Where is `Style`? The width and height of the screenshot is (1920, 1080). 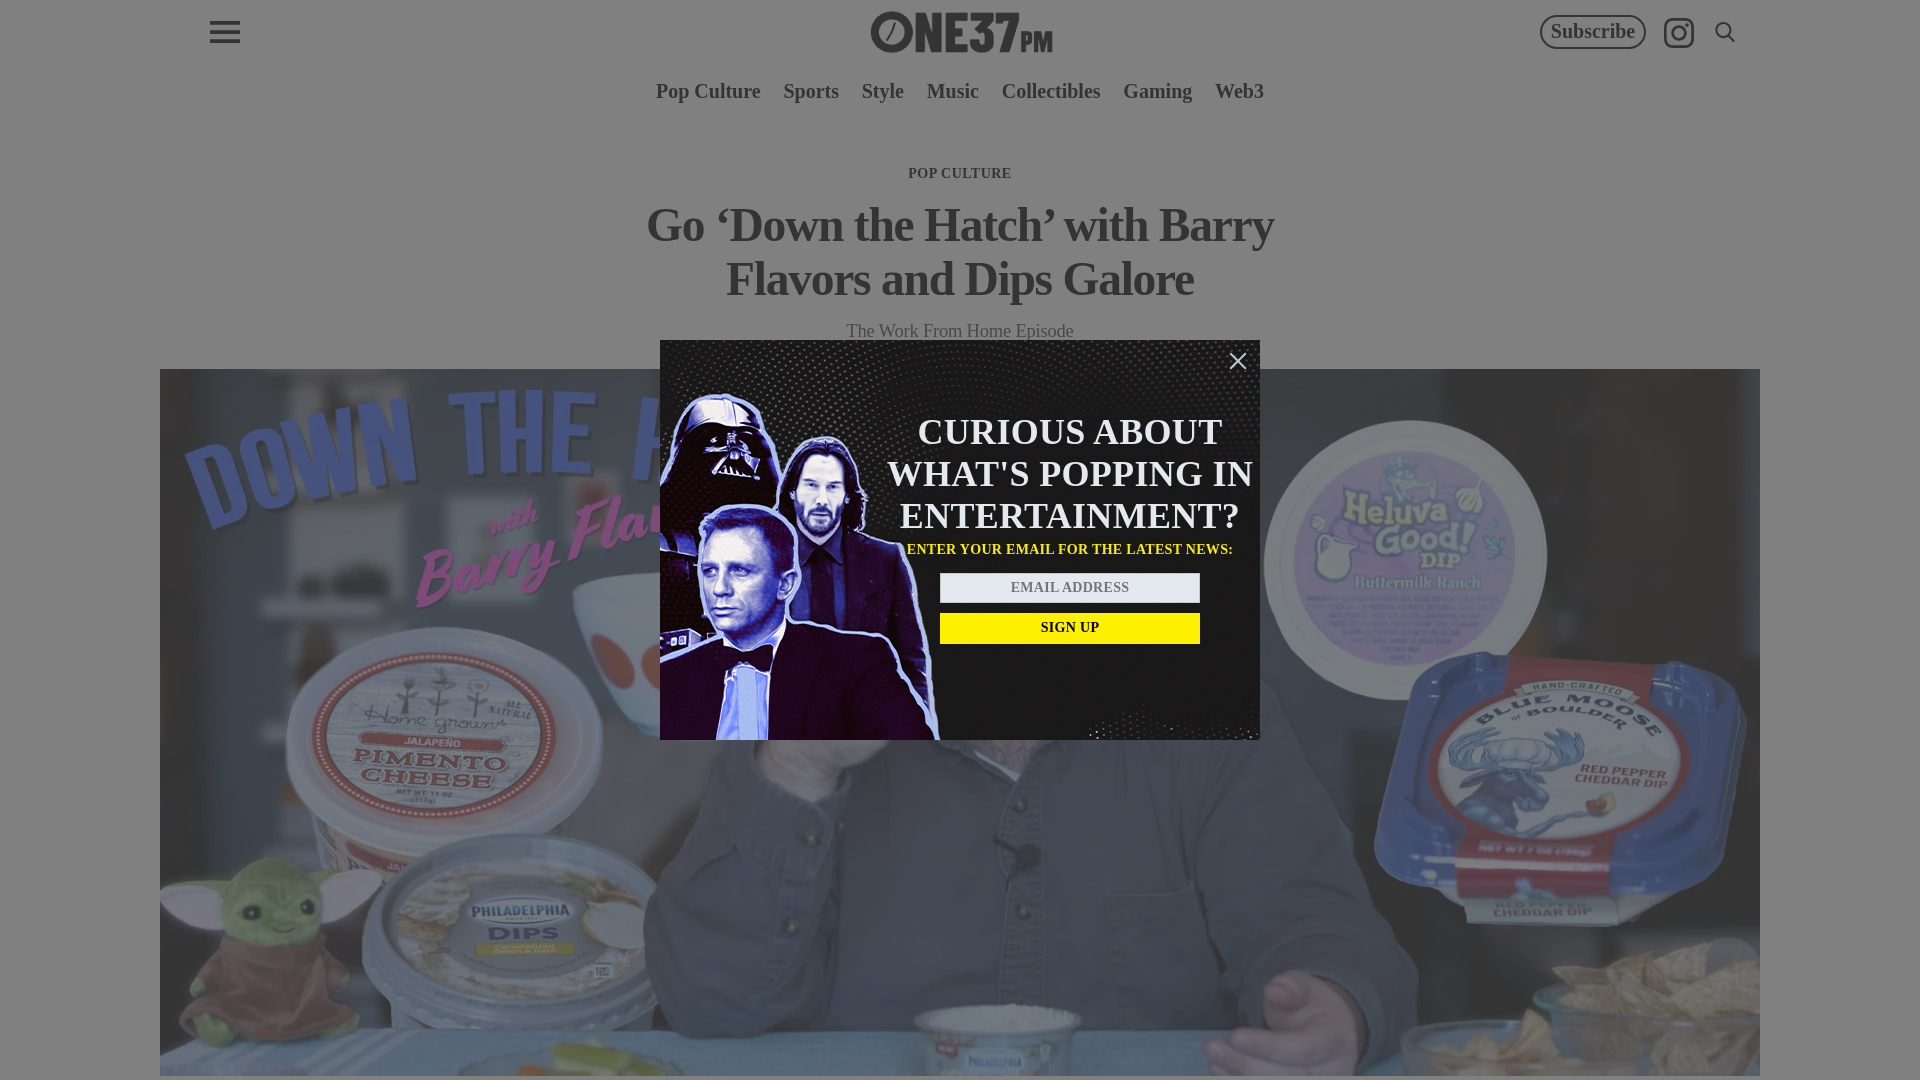
Style is located at coordinates (883, 90).